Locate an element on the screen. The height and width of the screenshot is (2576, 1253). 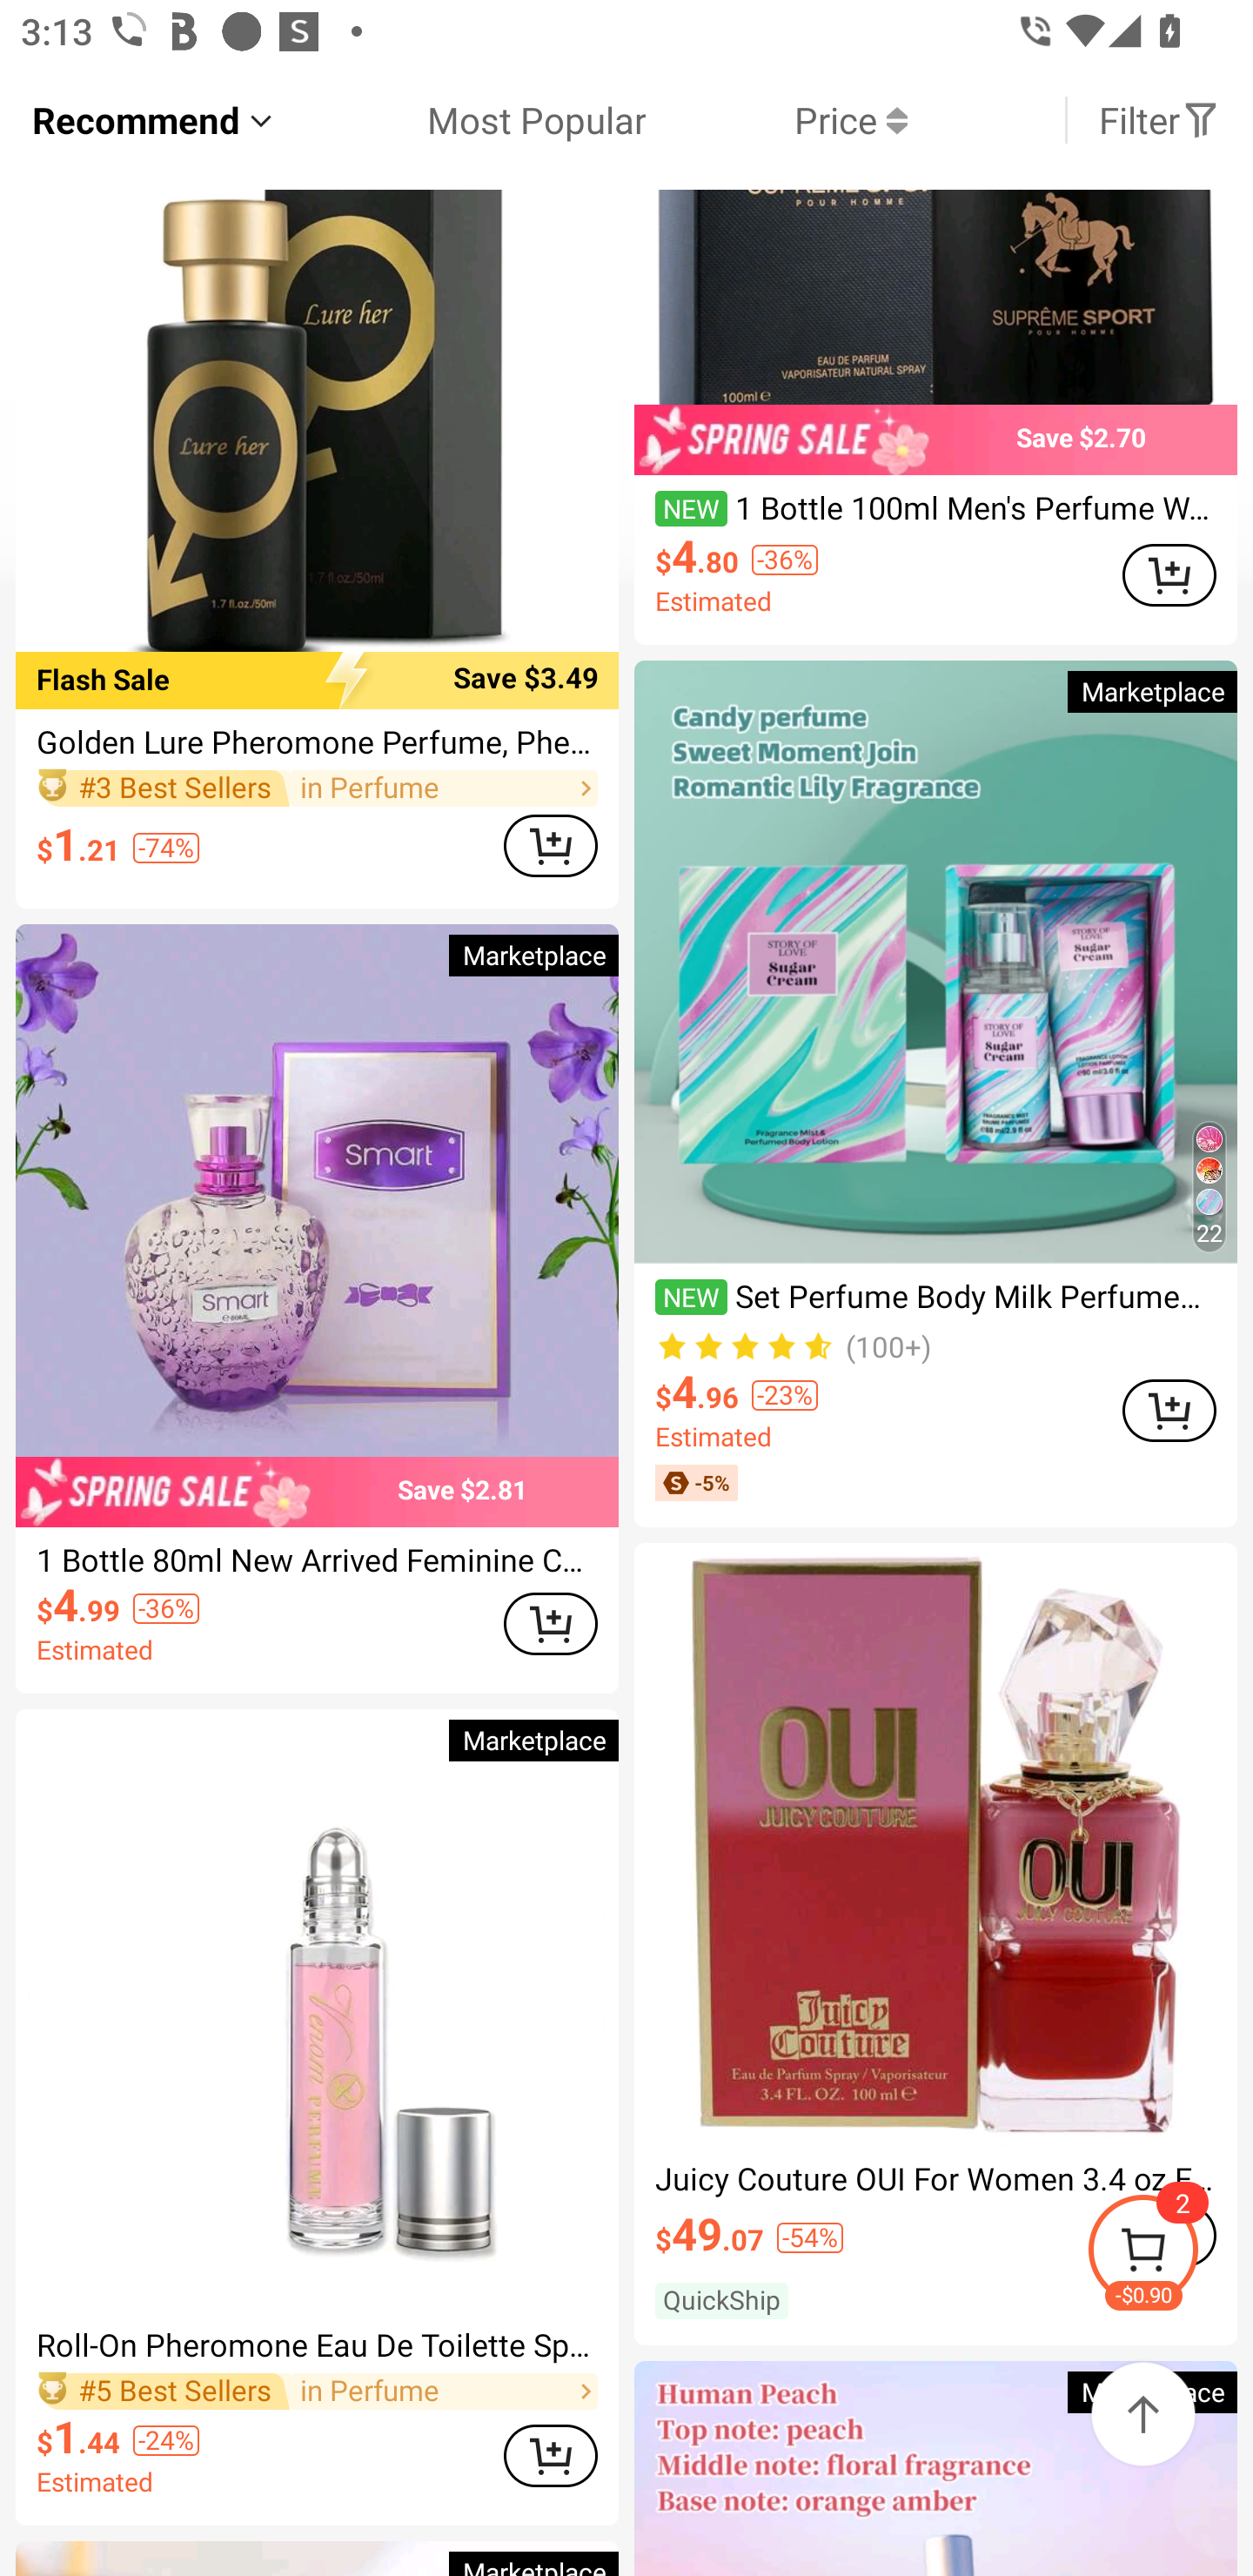
ADD TO CART is located at coordinates (550, 1624).